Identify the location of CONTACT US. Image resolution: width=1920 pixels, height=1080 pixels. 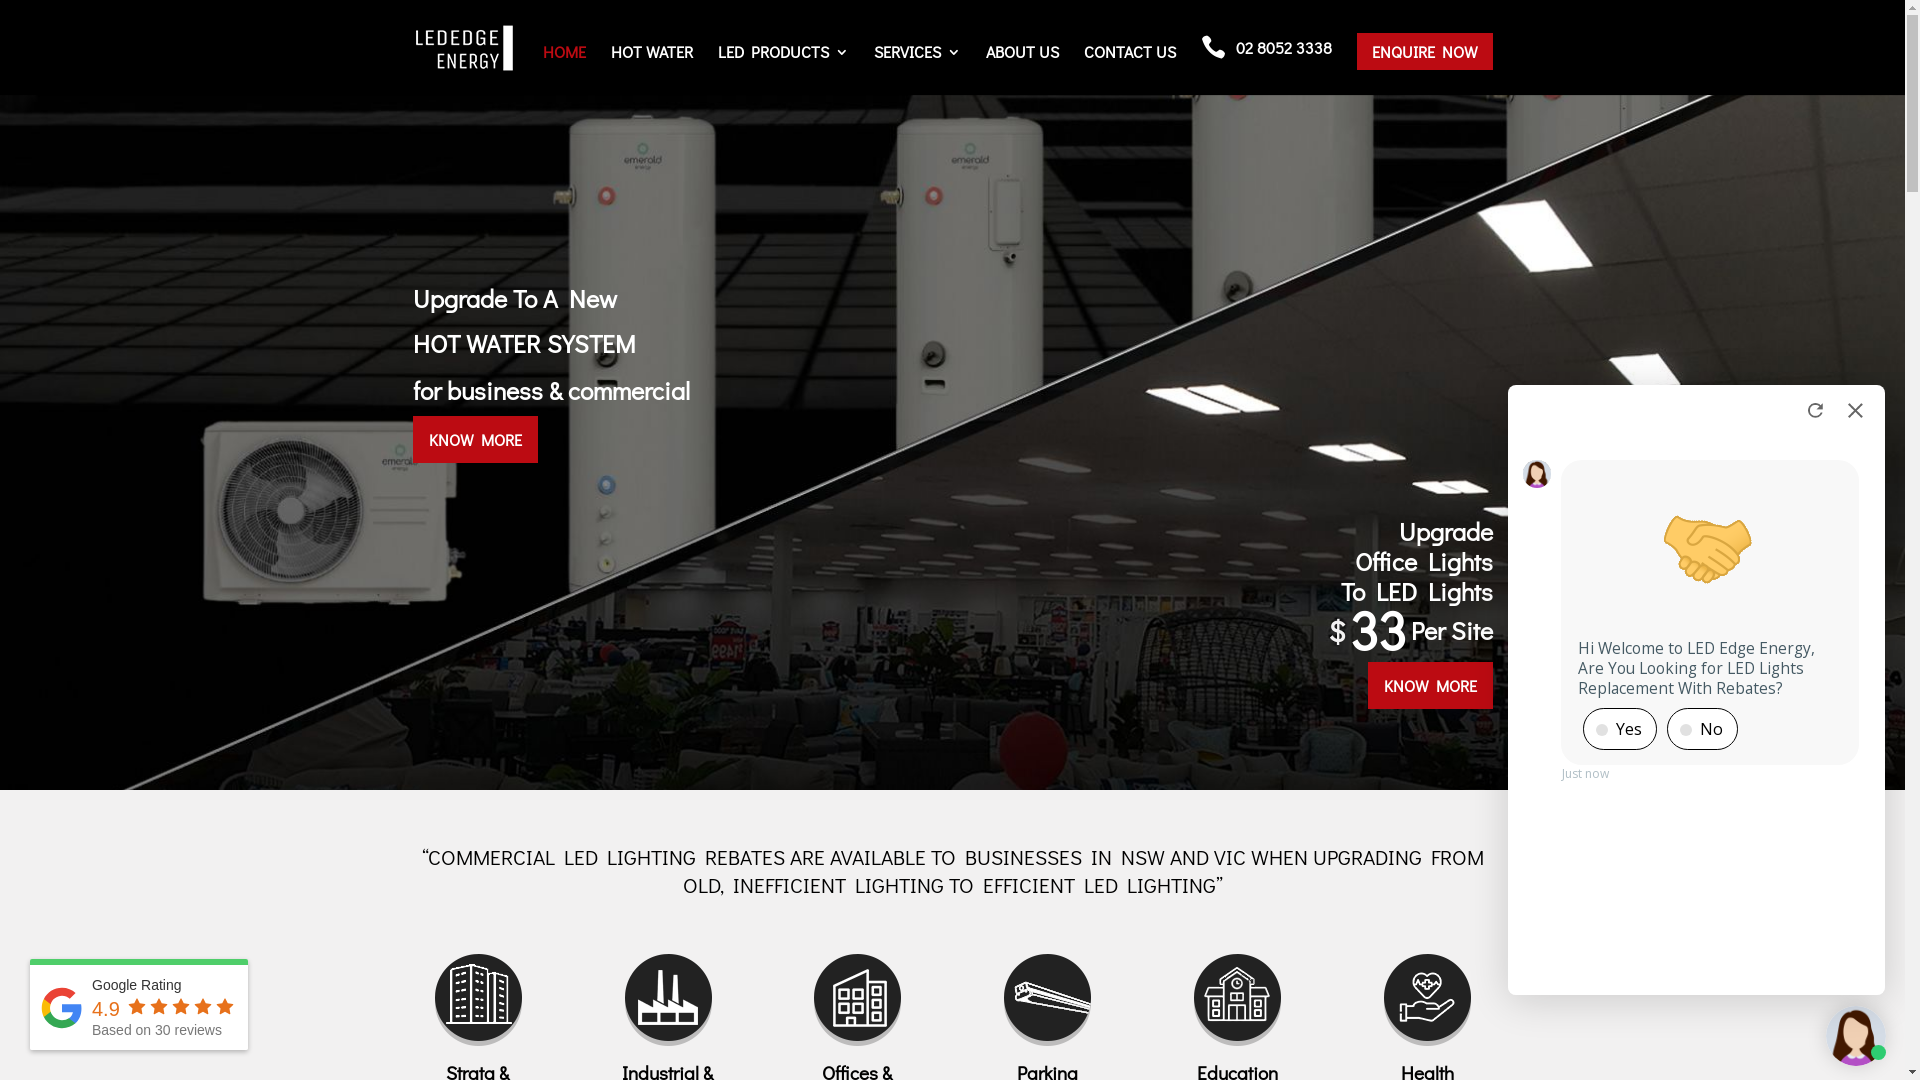
(1130, 70).